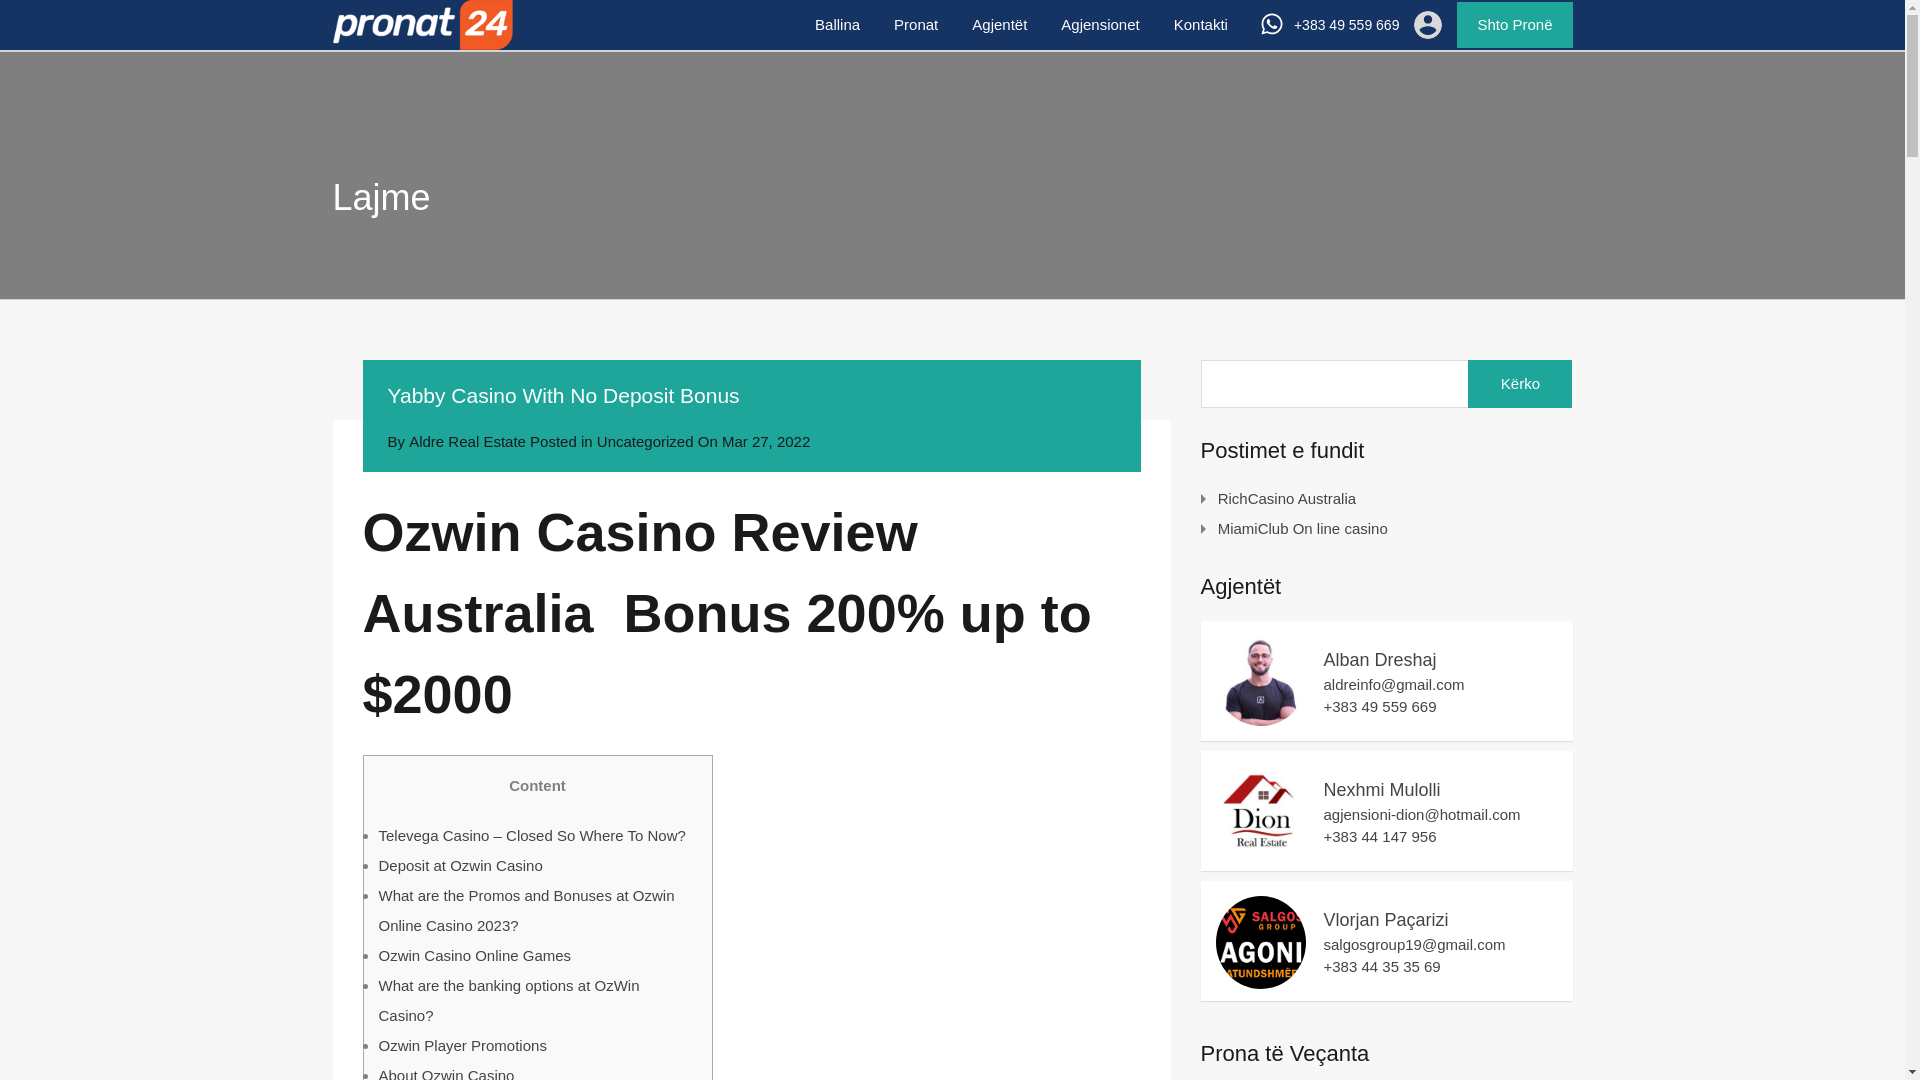 This screenshot has height=1080, width=1920. What do you see at coordinates (1260, 846) in the screenshot?
I see `Nexhmi Mulolli` at bounding box center [1260, 846].